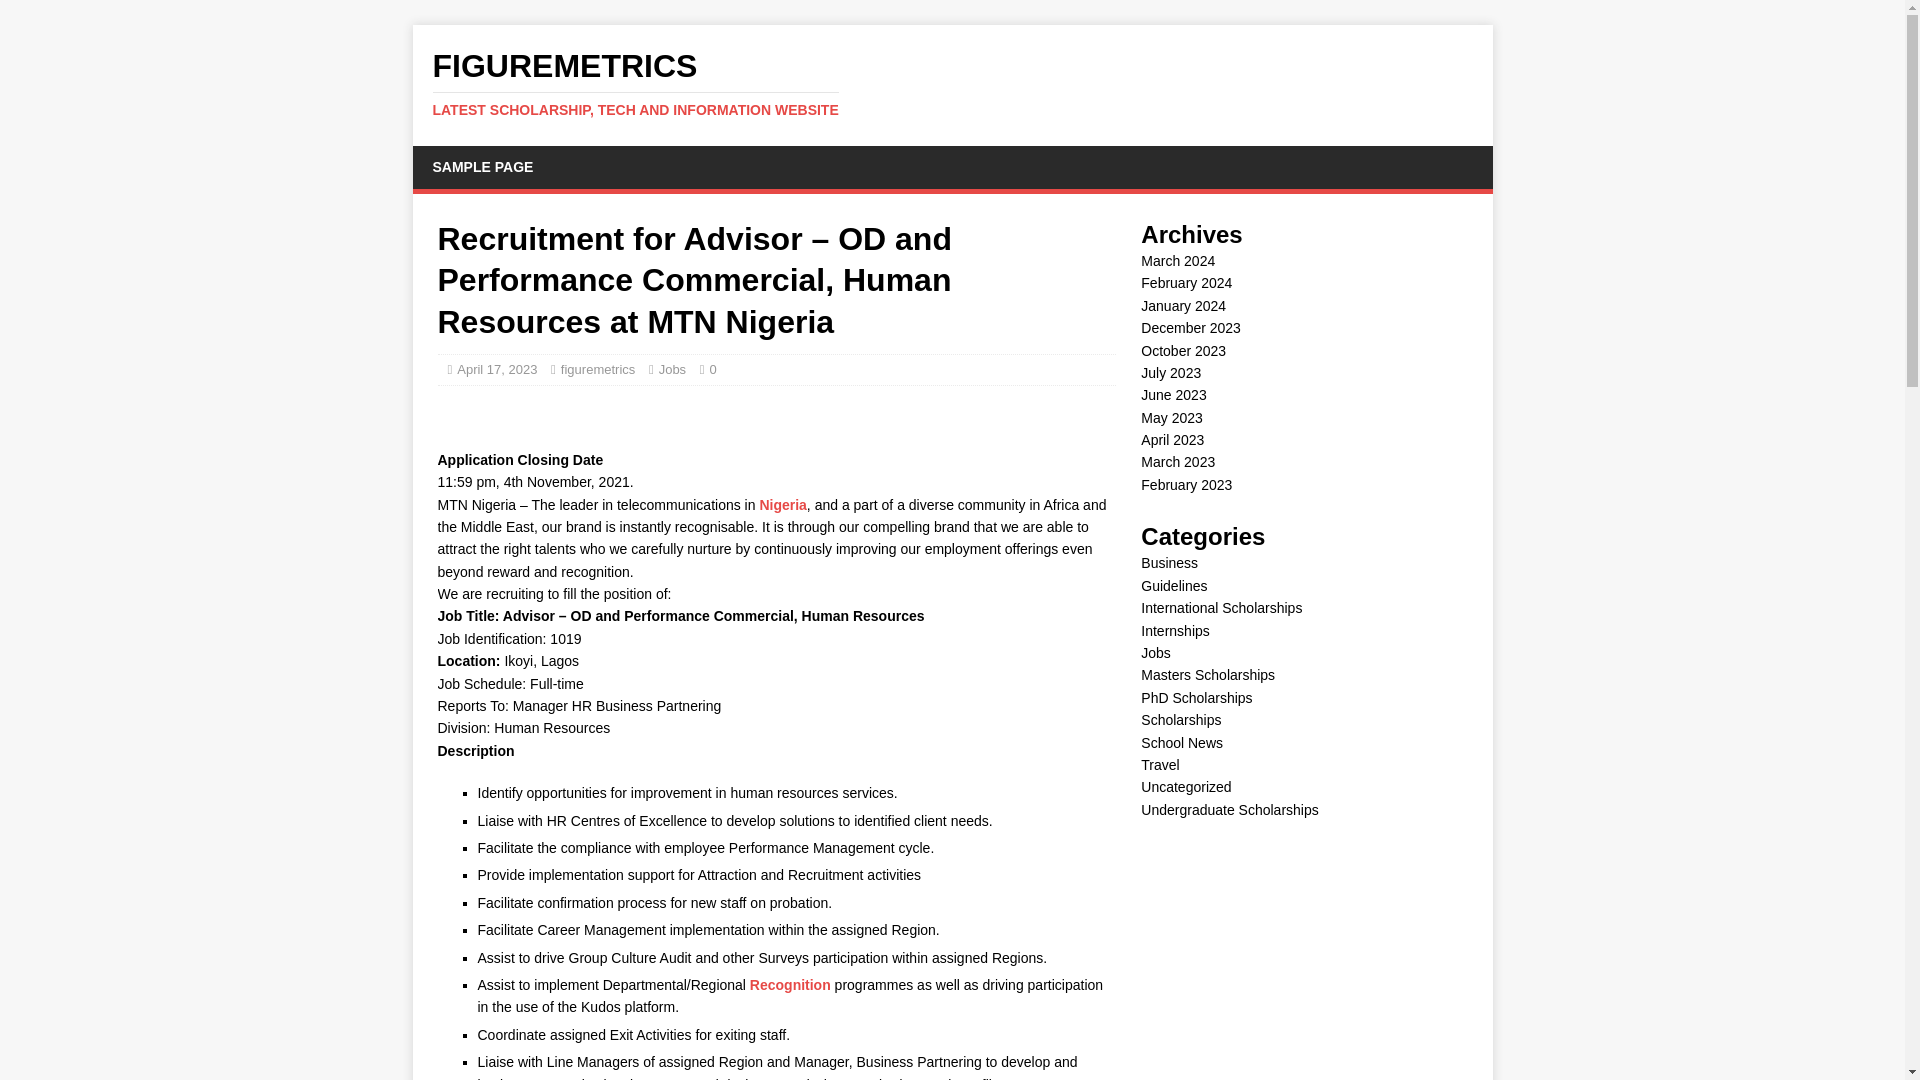 The height and width of the screenshot is (1080, 1920). Describe the element at coordinates (1228, 810) in the screenshot. I see `Undergraduate Scholarships` at that location.